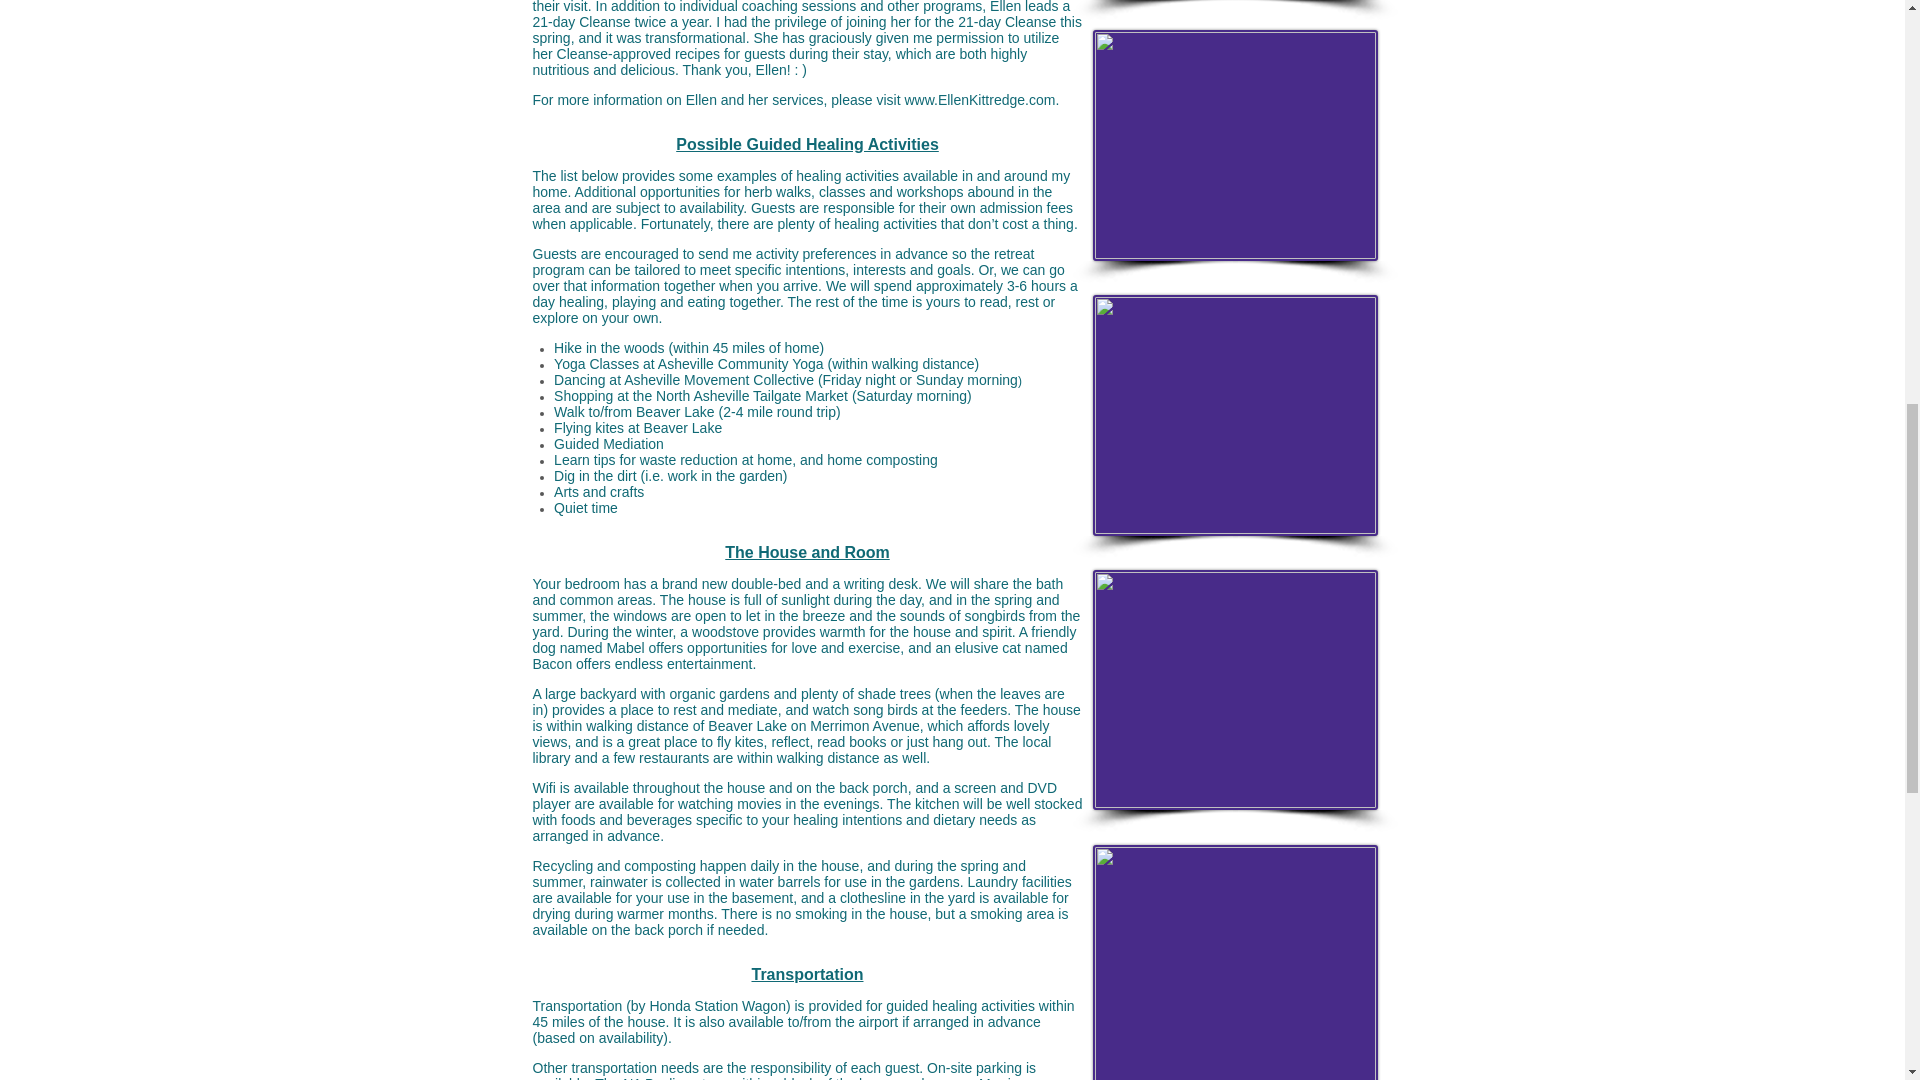 This screenshot has height=1080, width=1920. I want to click on House and Gardens 111.jpg, so click(1234, 962).